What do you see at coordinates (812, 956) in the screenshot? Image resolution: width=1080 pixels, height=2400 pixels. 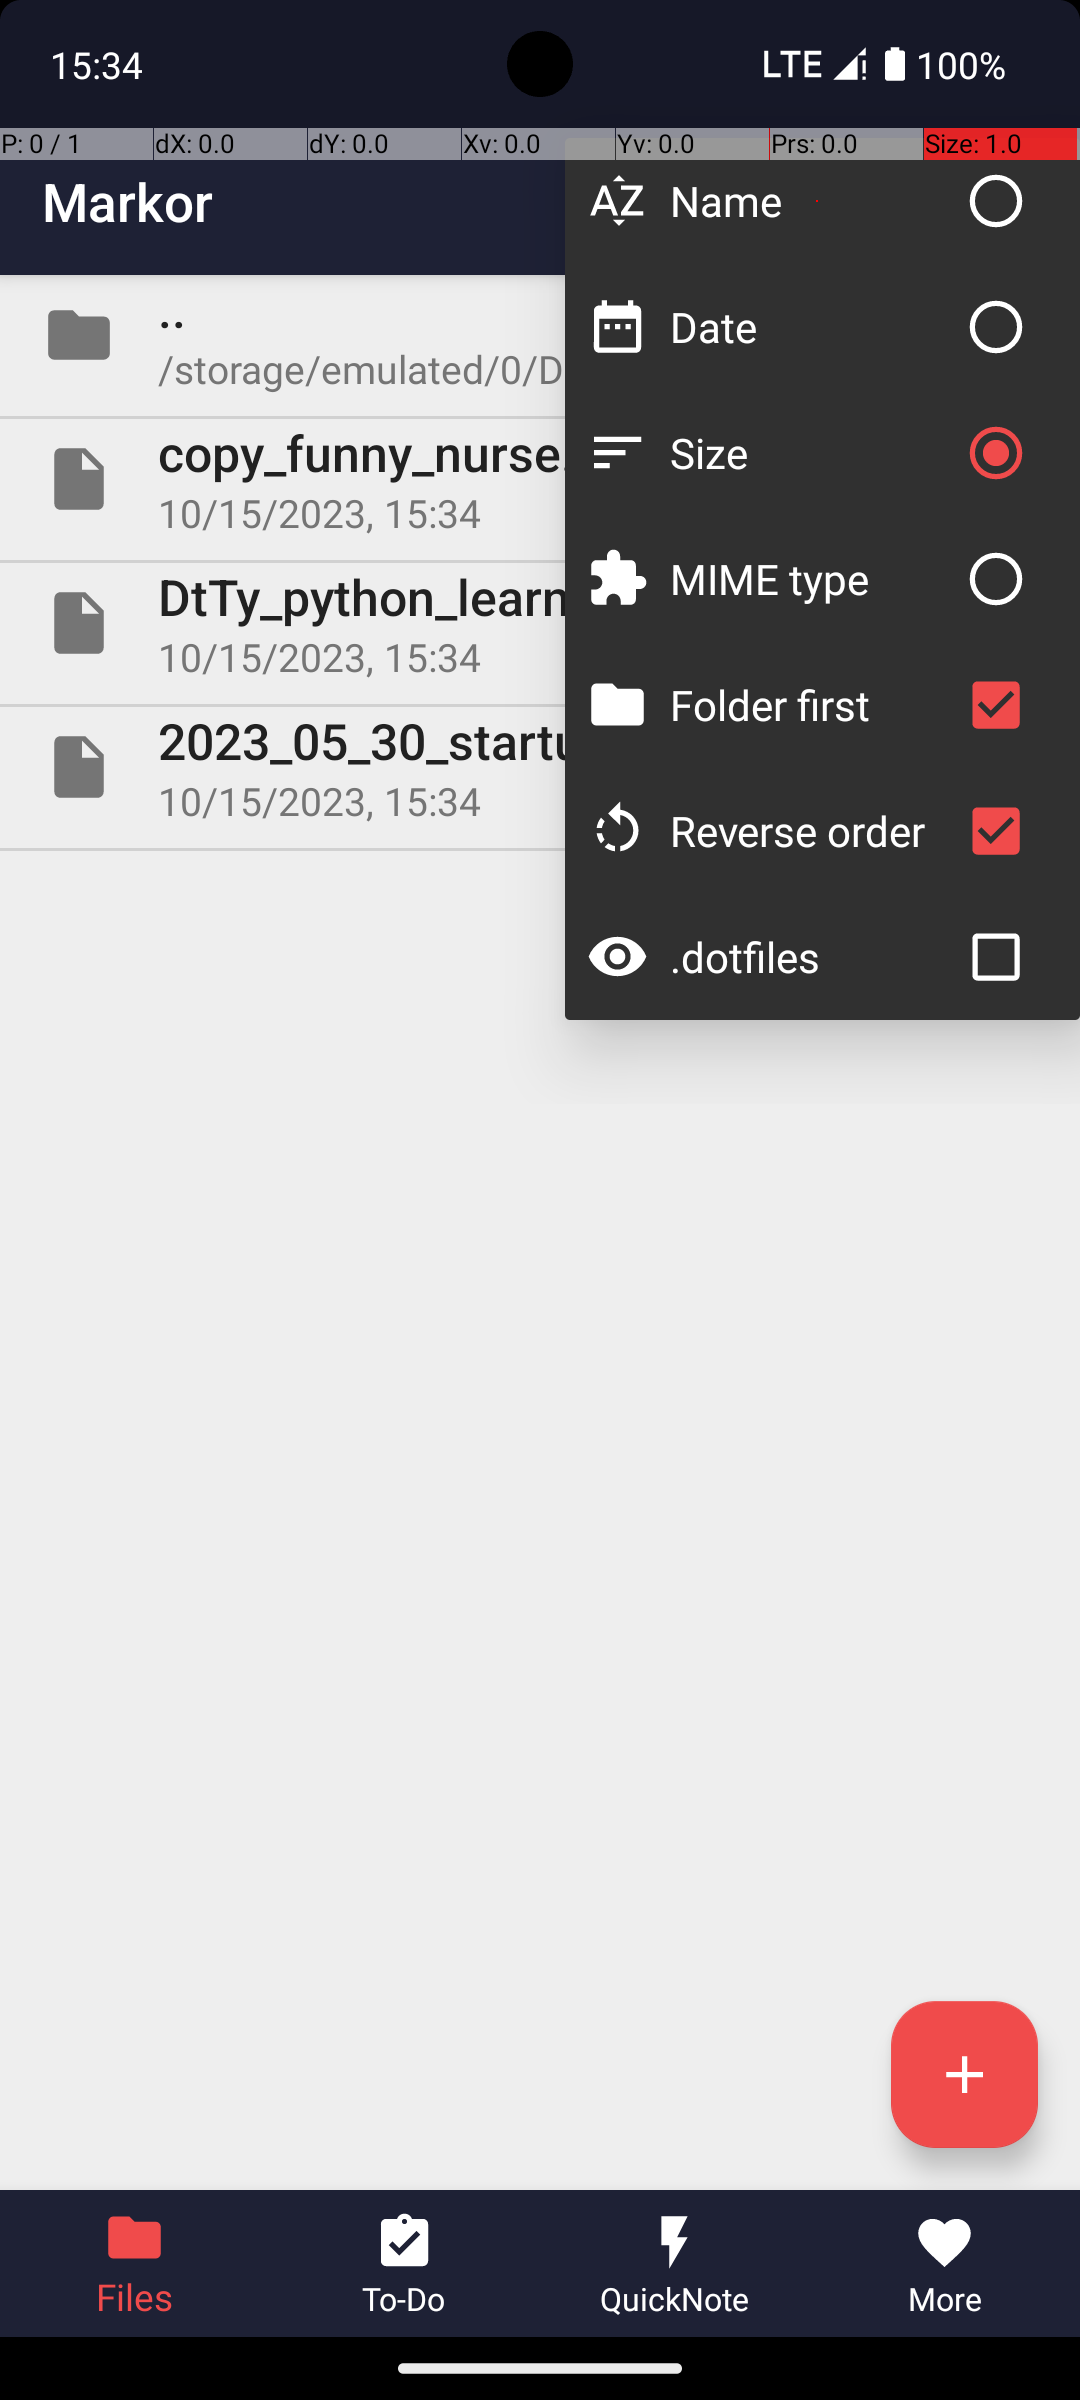 I see `.dotfiles` at bounding box center [812, 956].